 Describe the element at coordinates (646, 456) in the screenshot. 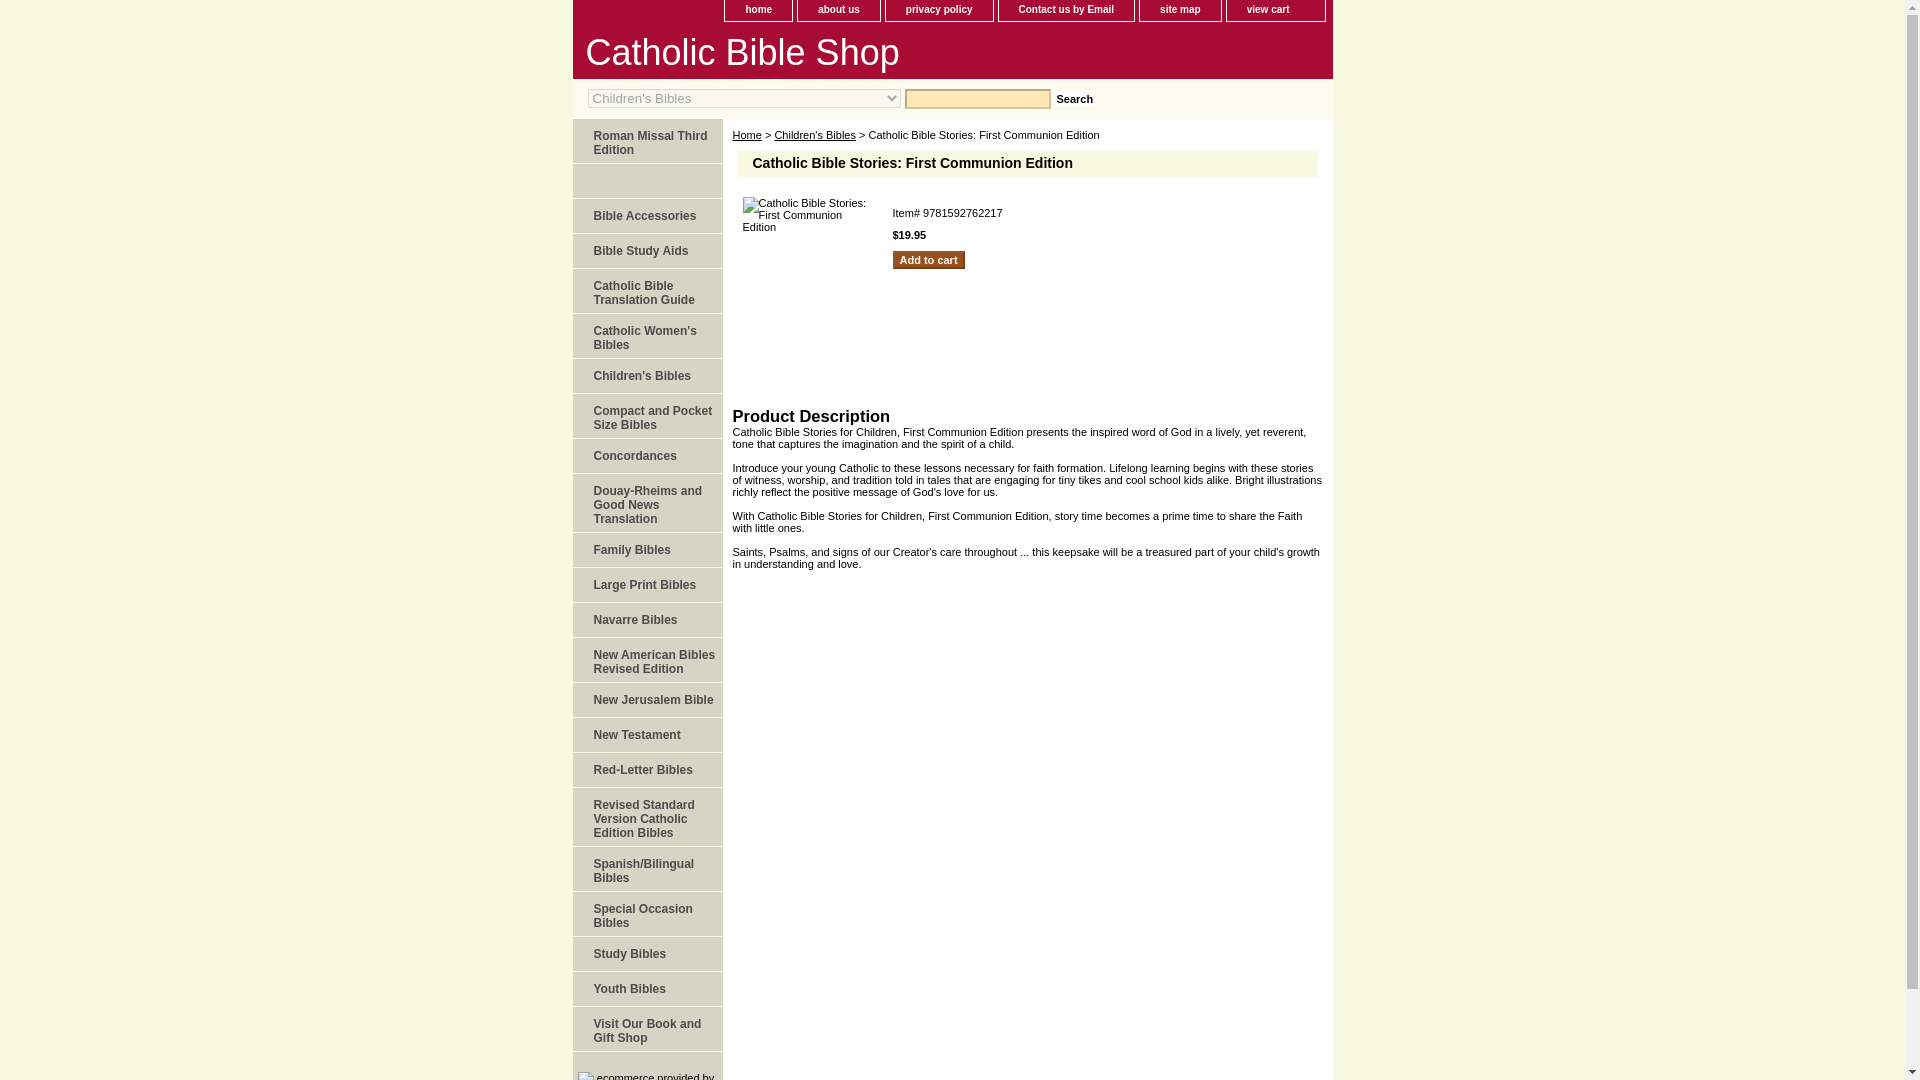

I see `Concordances` at that location.